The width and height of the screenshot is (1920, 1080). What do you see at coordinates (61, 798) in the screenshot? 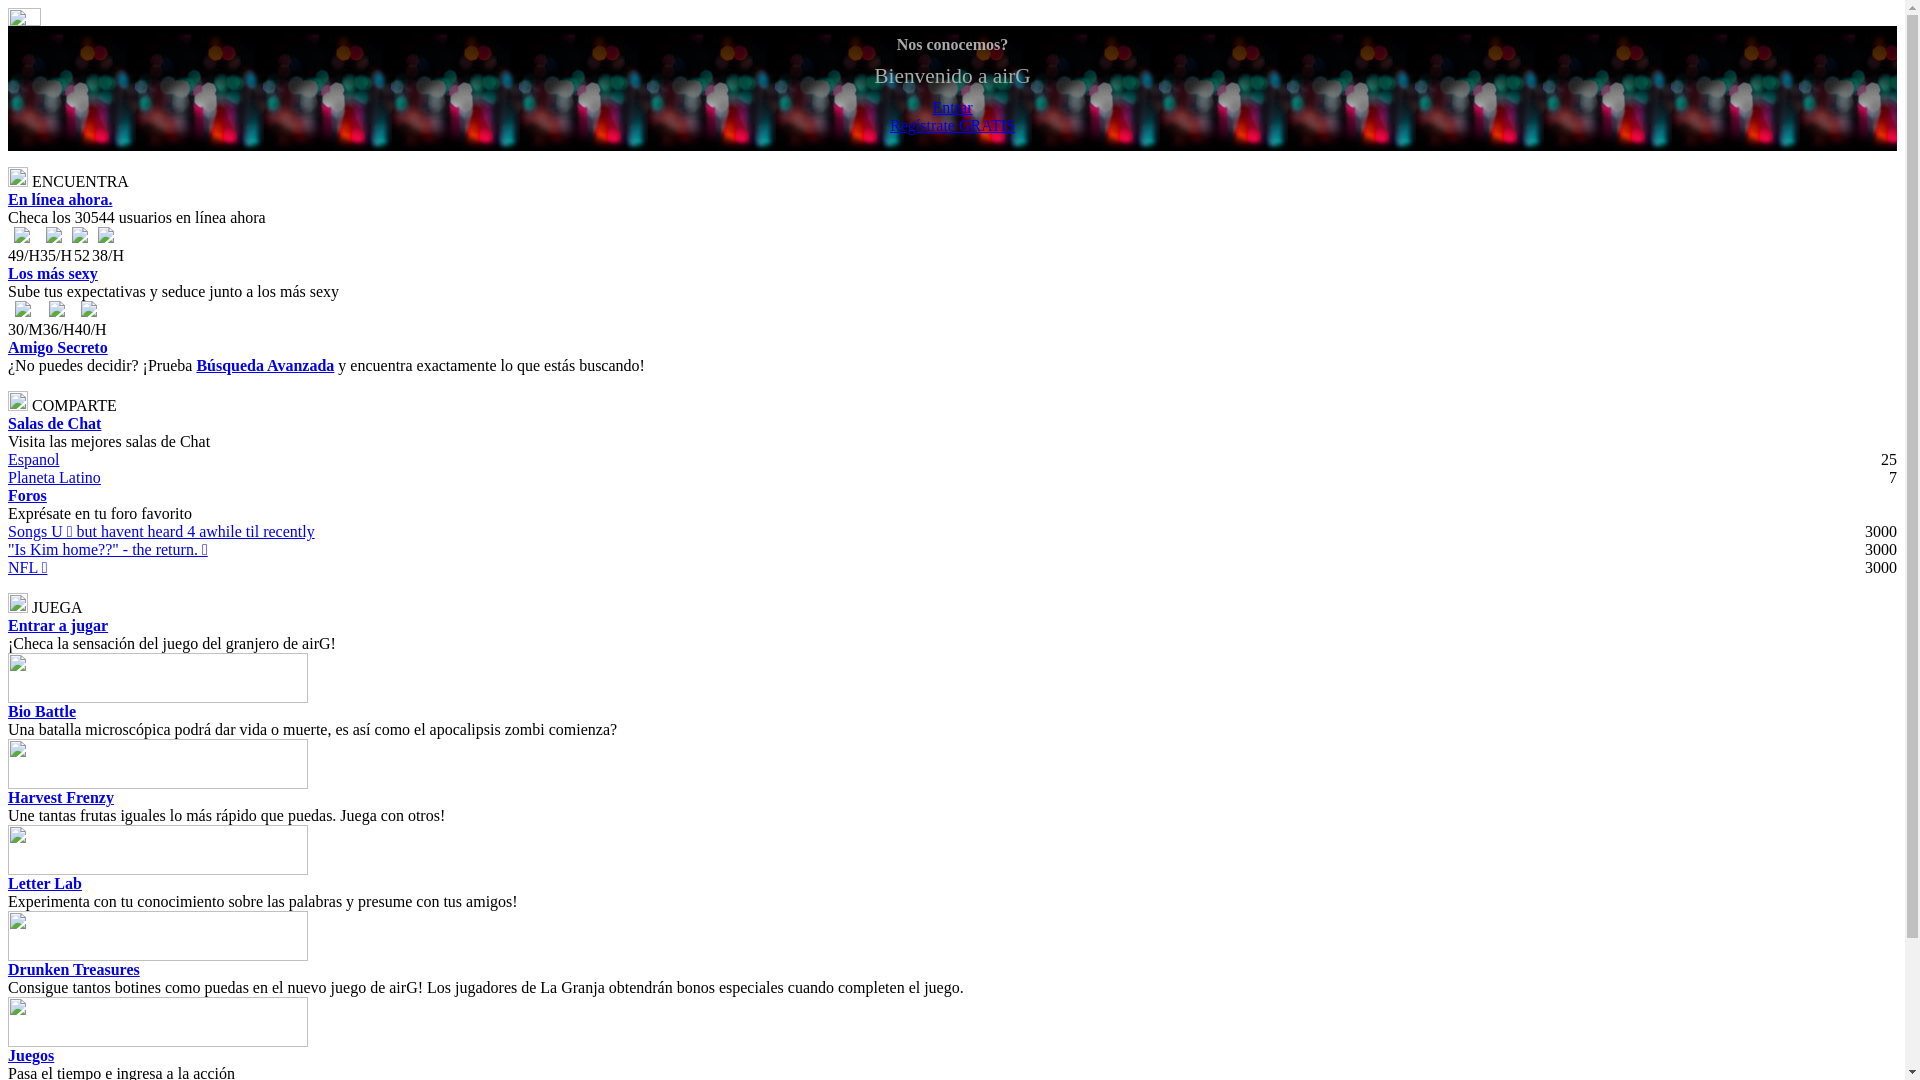
I see `Harvest Frenzy` at bounding box center [61, 798].